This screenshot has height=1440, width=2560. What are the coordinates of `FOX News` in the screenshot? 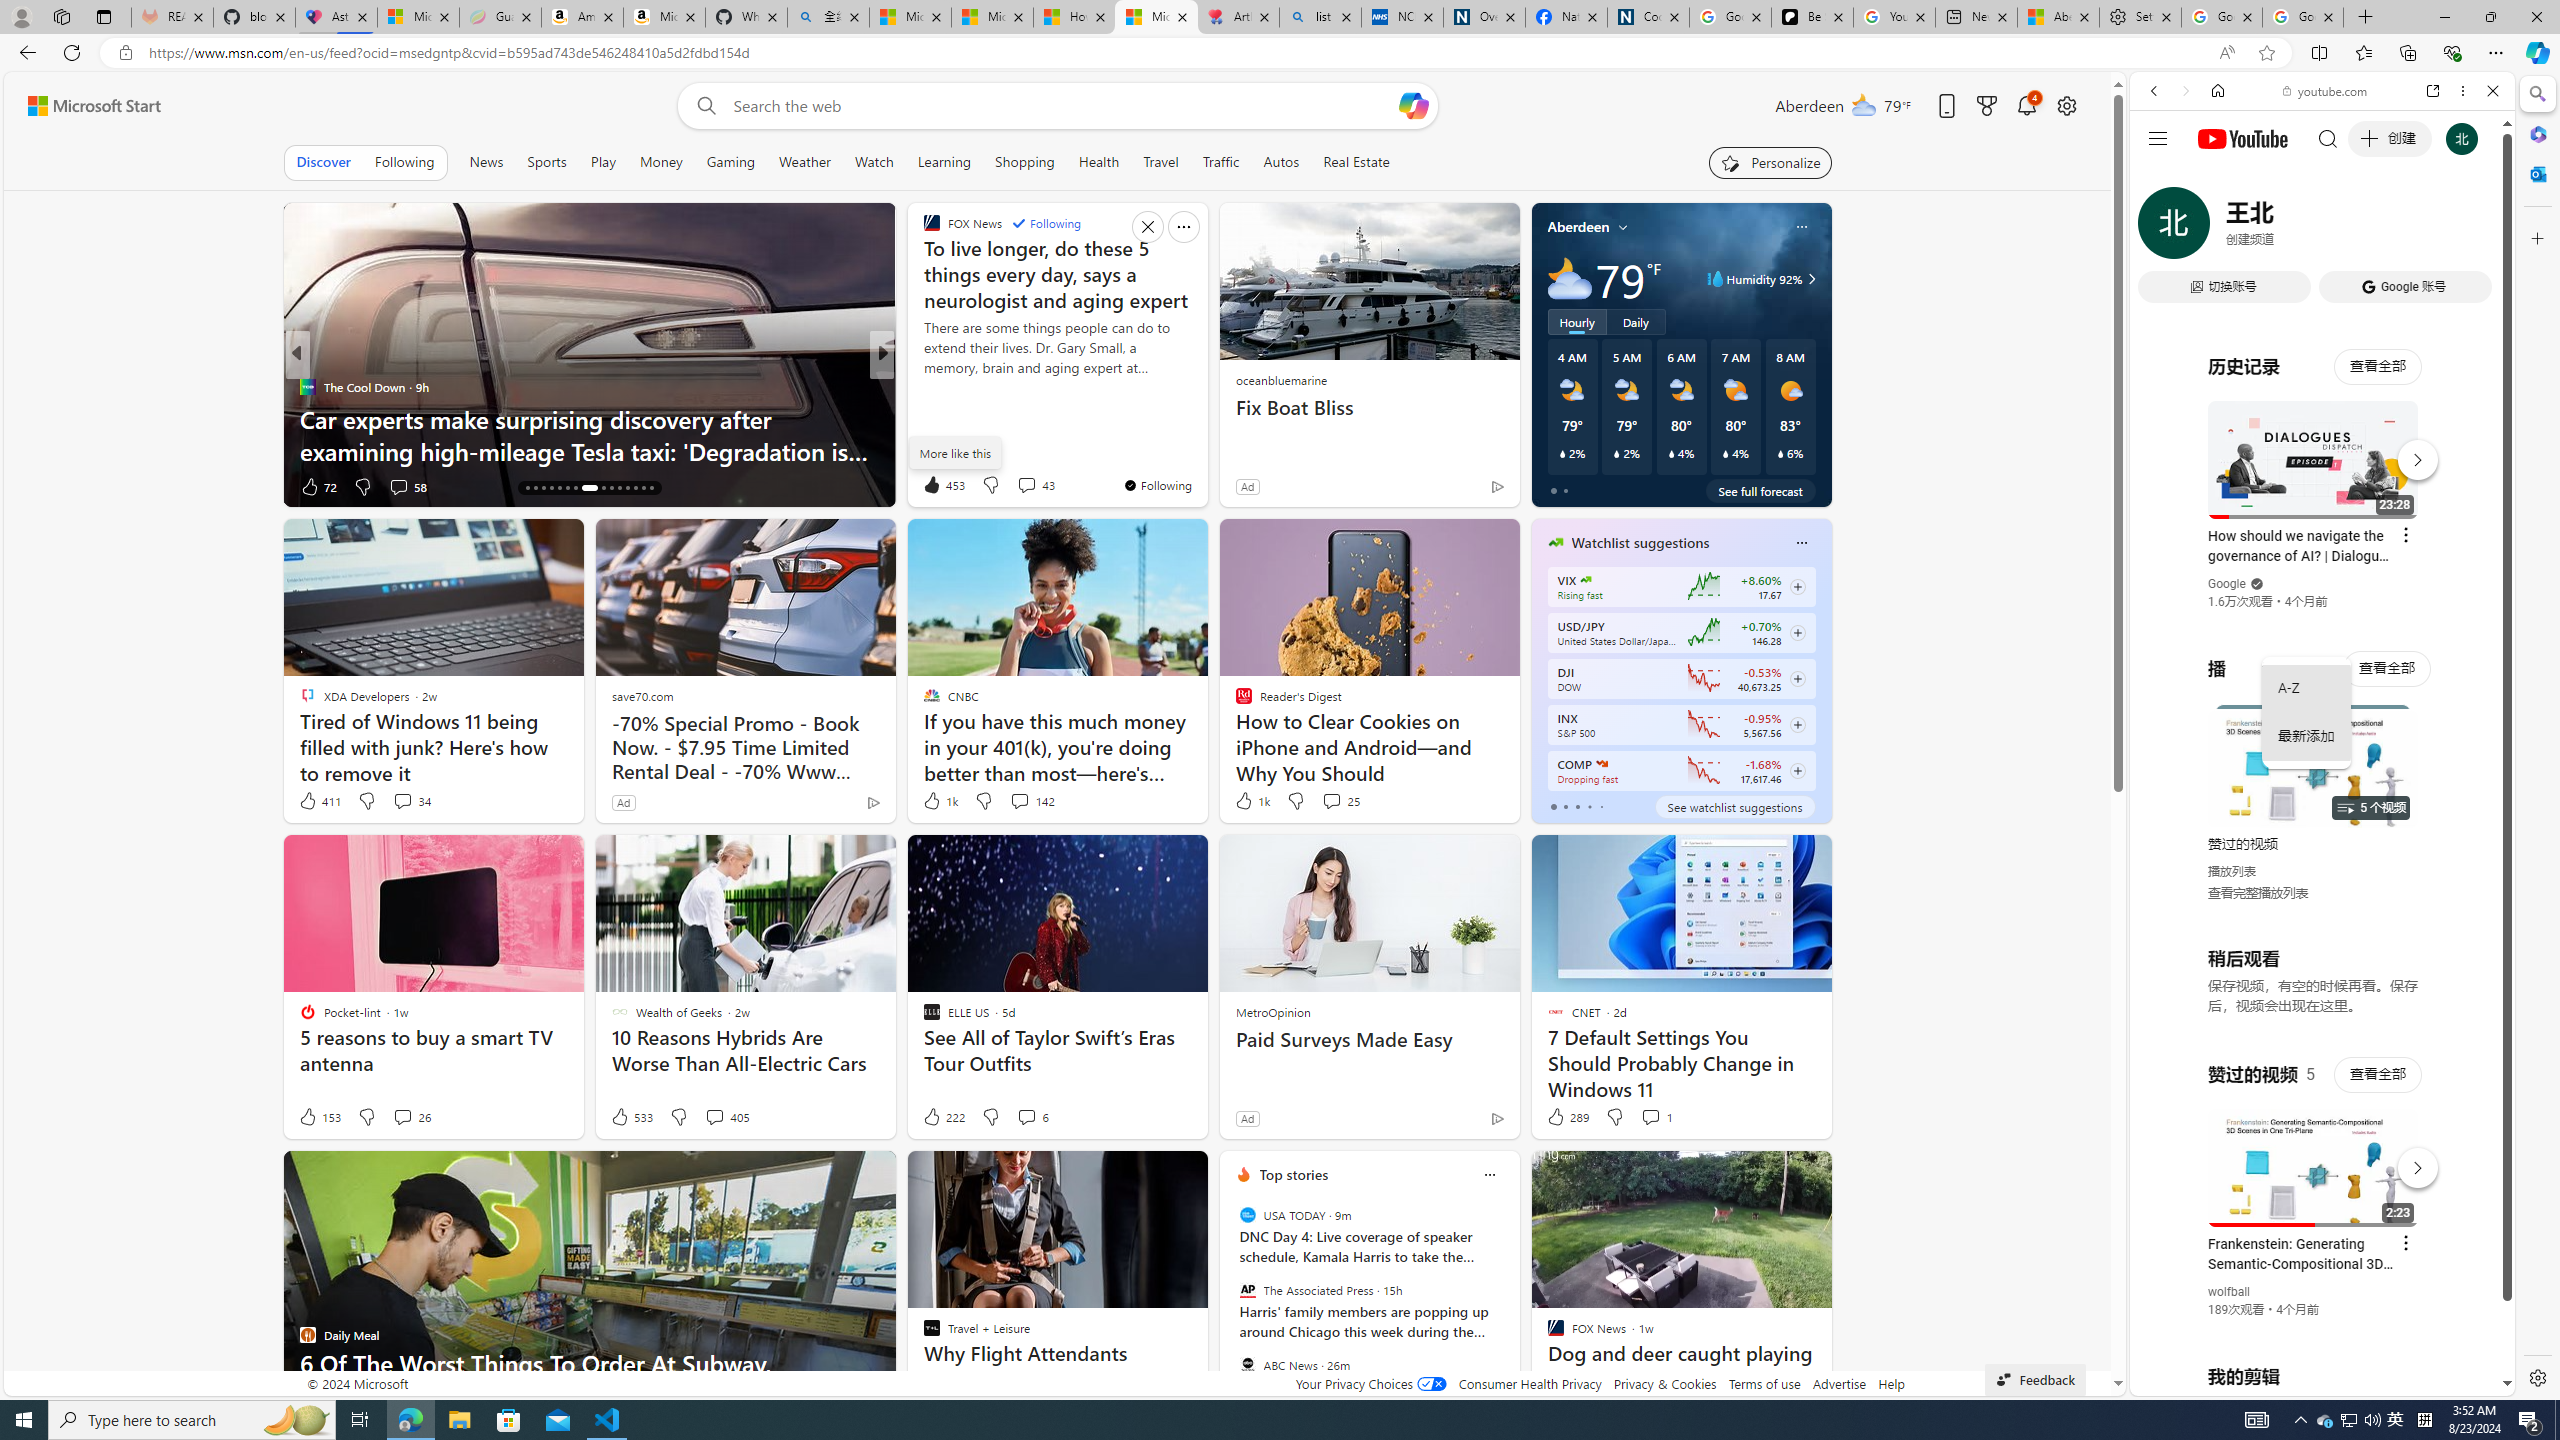 It's located at (922, 386).